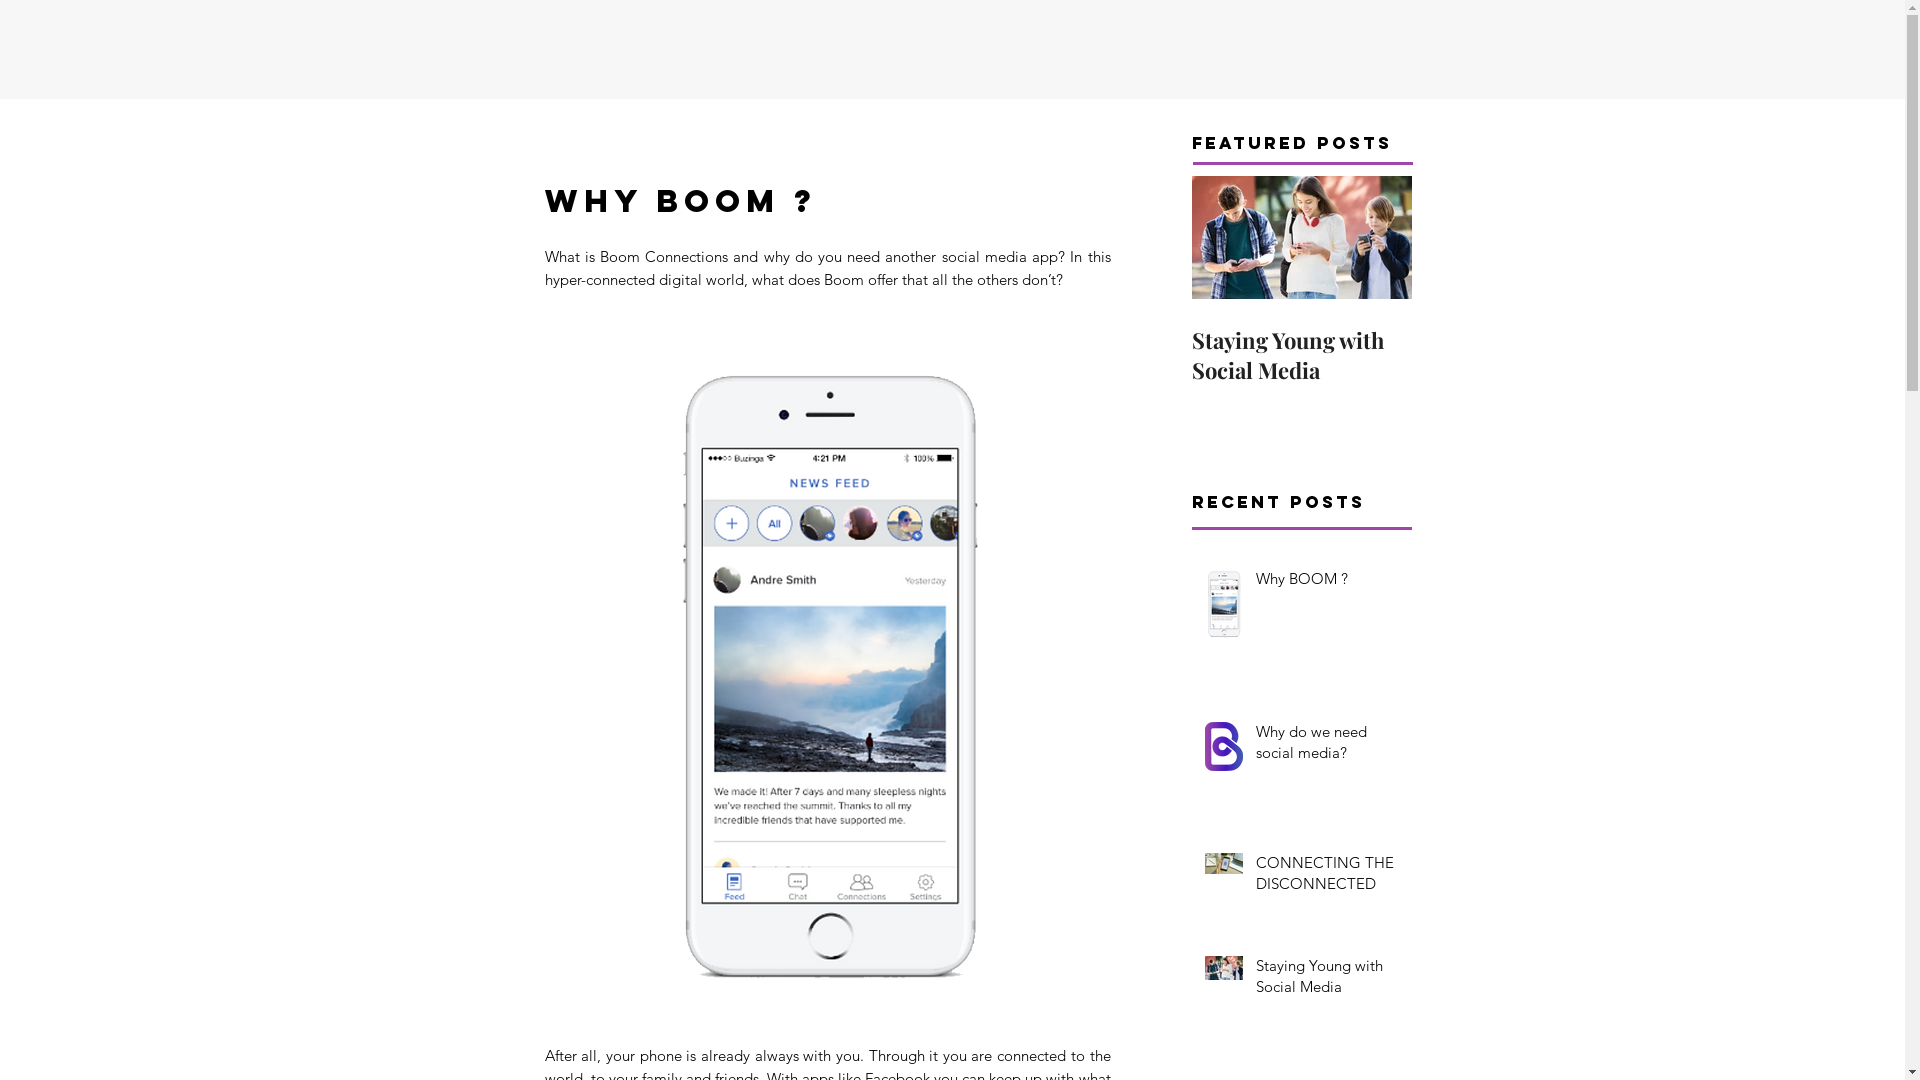  I want to click on Staying Young with Social Media, so click(1328, 980).